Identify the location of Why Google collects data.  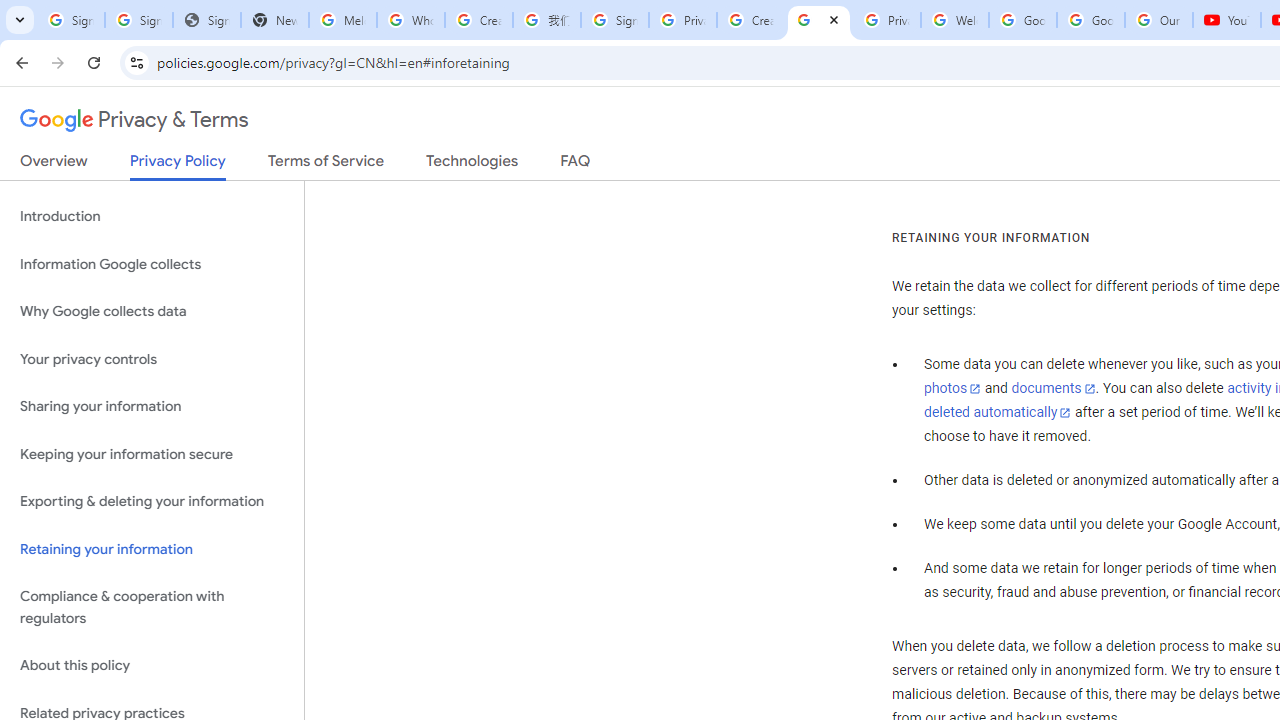
(152, 312).